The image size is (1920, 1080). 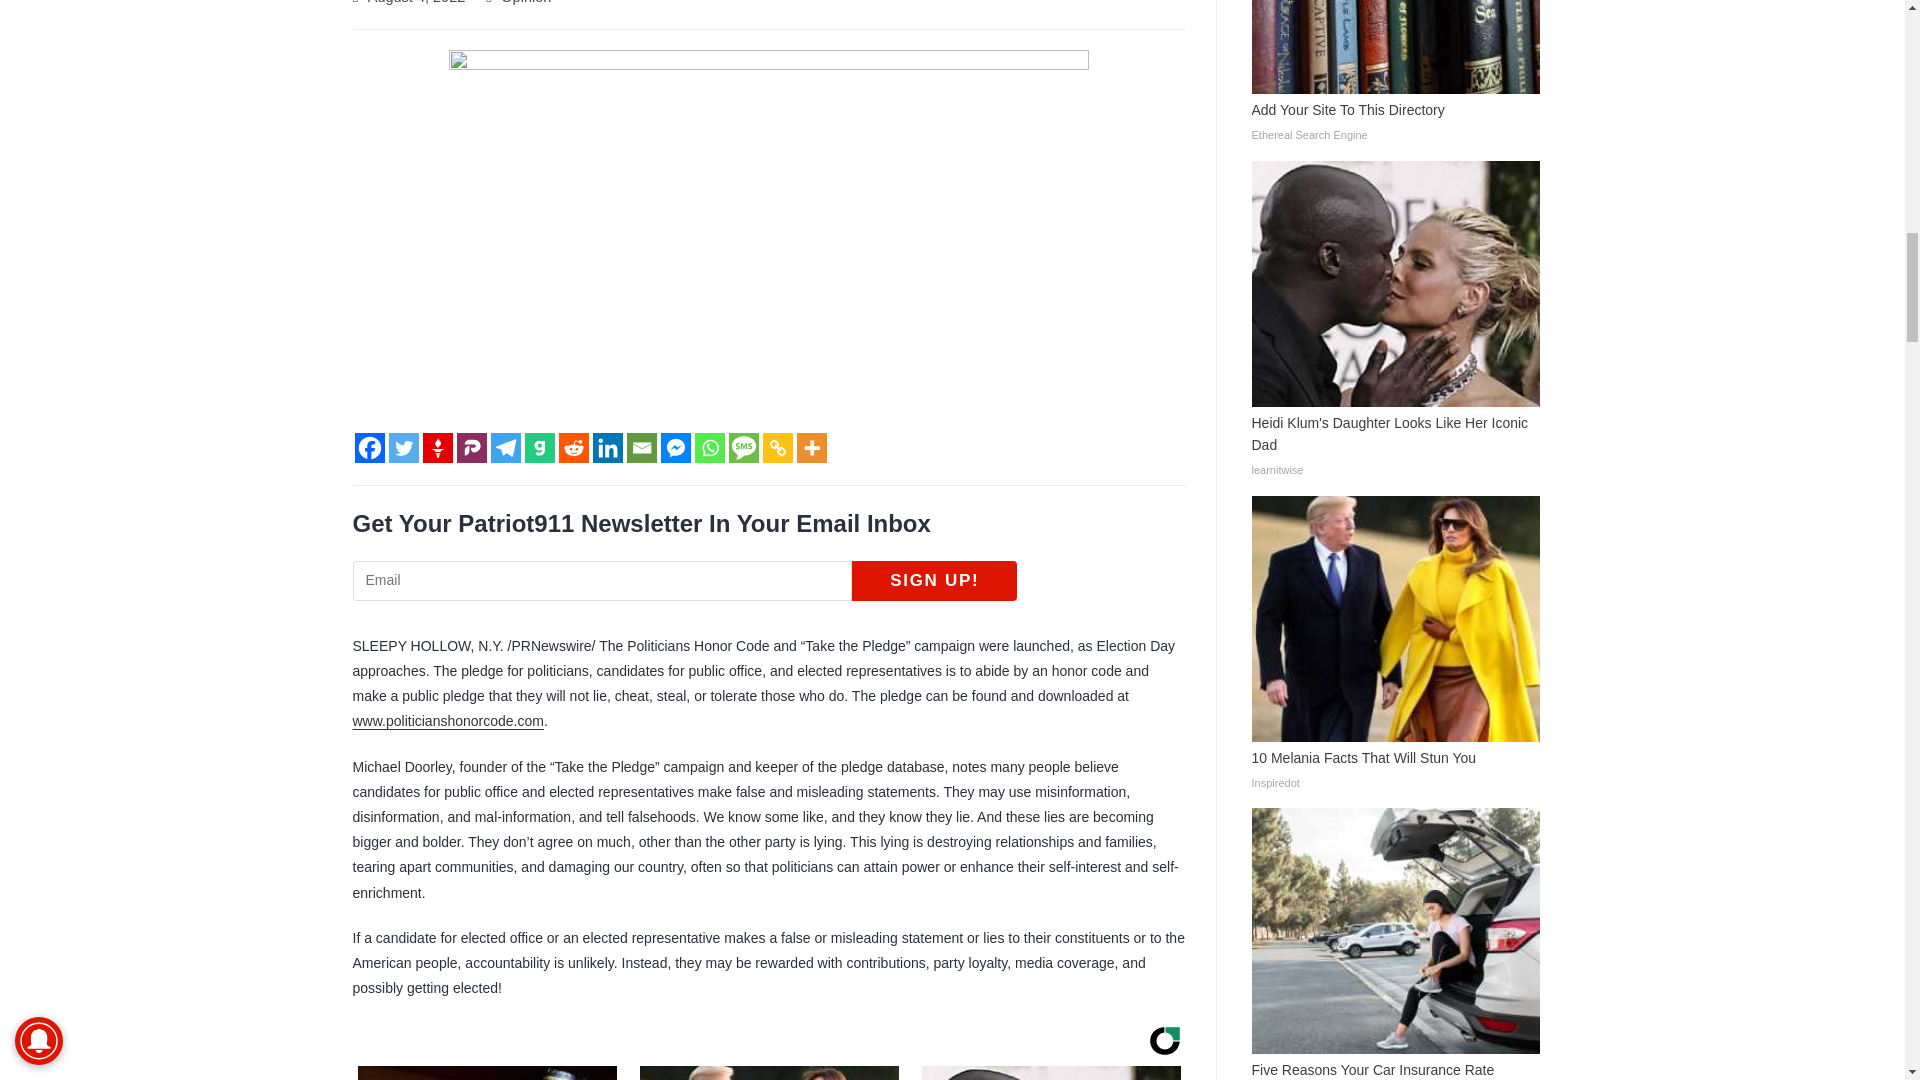 I want to click on Linkedin, so click(x=606, y=448).